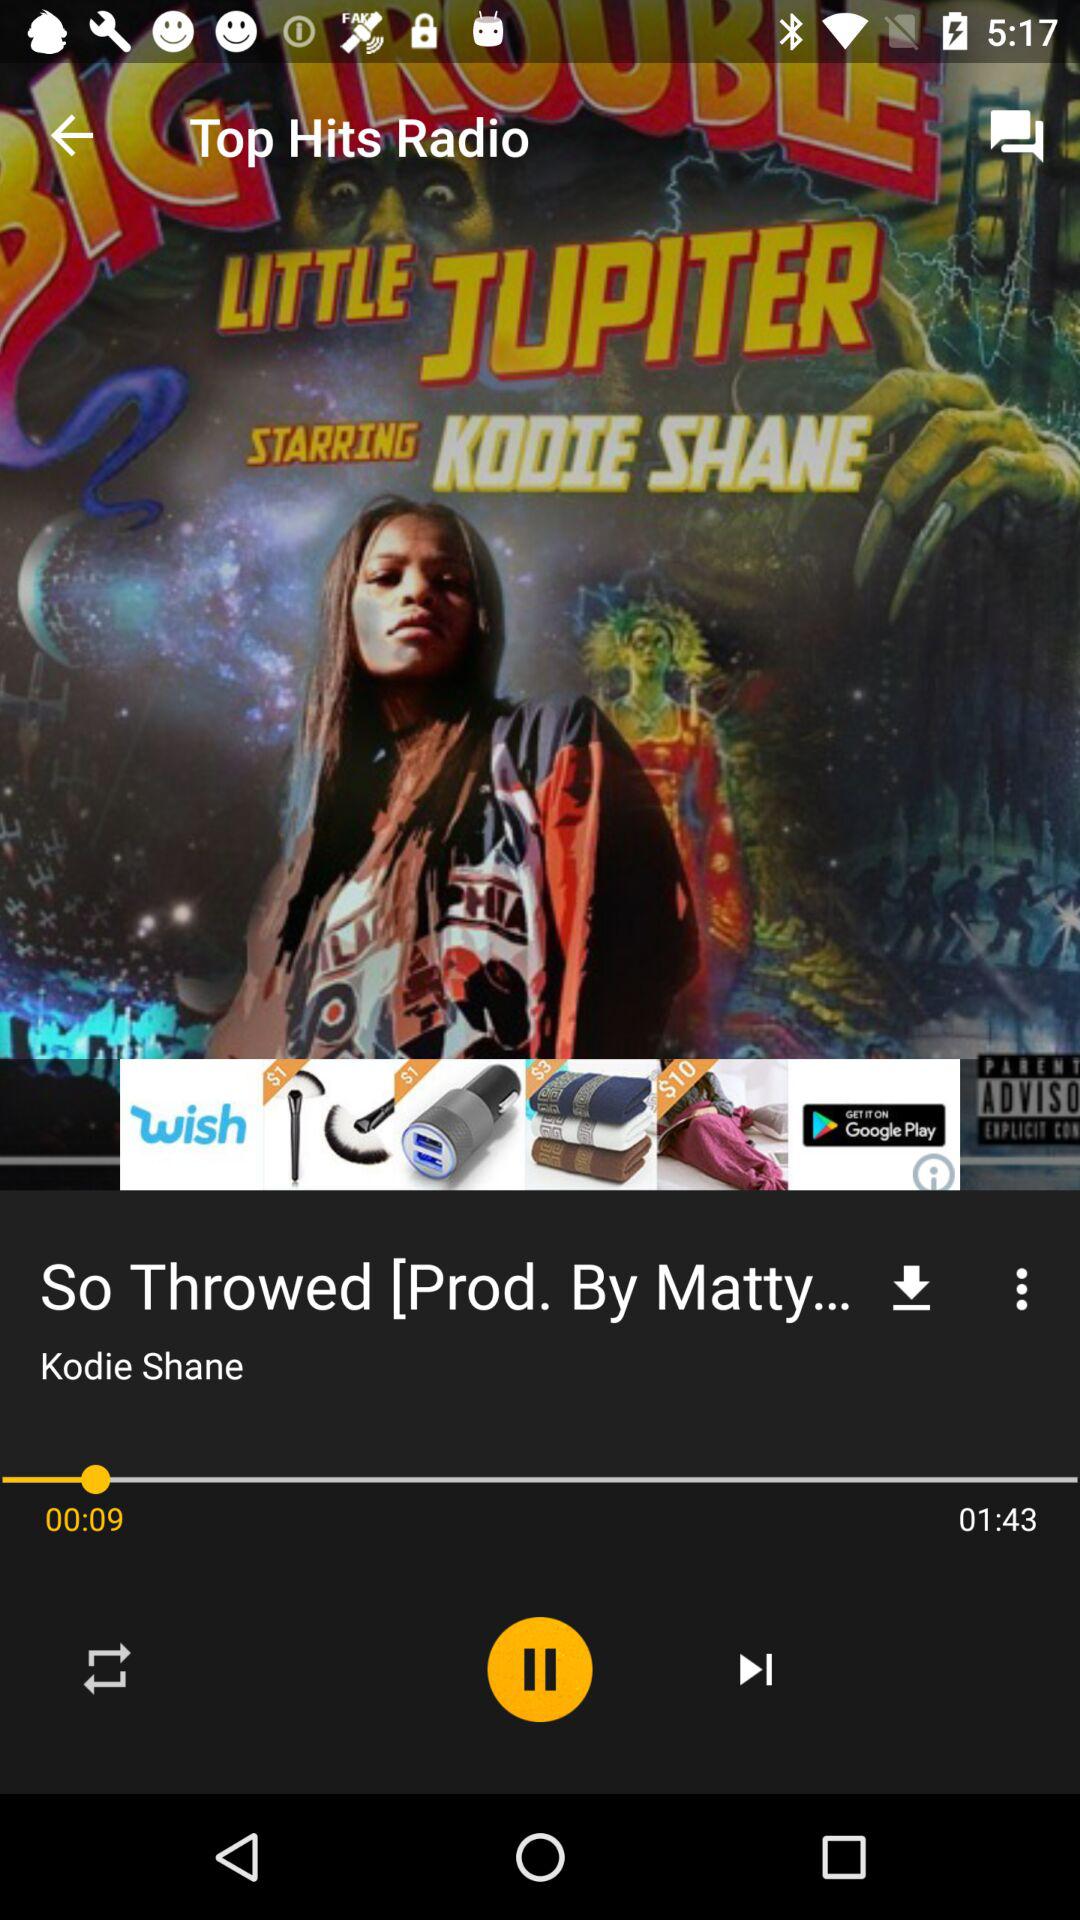 This screenshot has width=1080, height=1920. Describe the element at coordinates (912, 1288) in the screenshot. I see `click the item to the right of the so throwed prod item` at that location.